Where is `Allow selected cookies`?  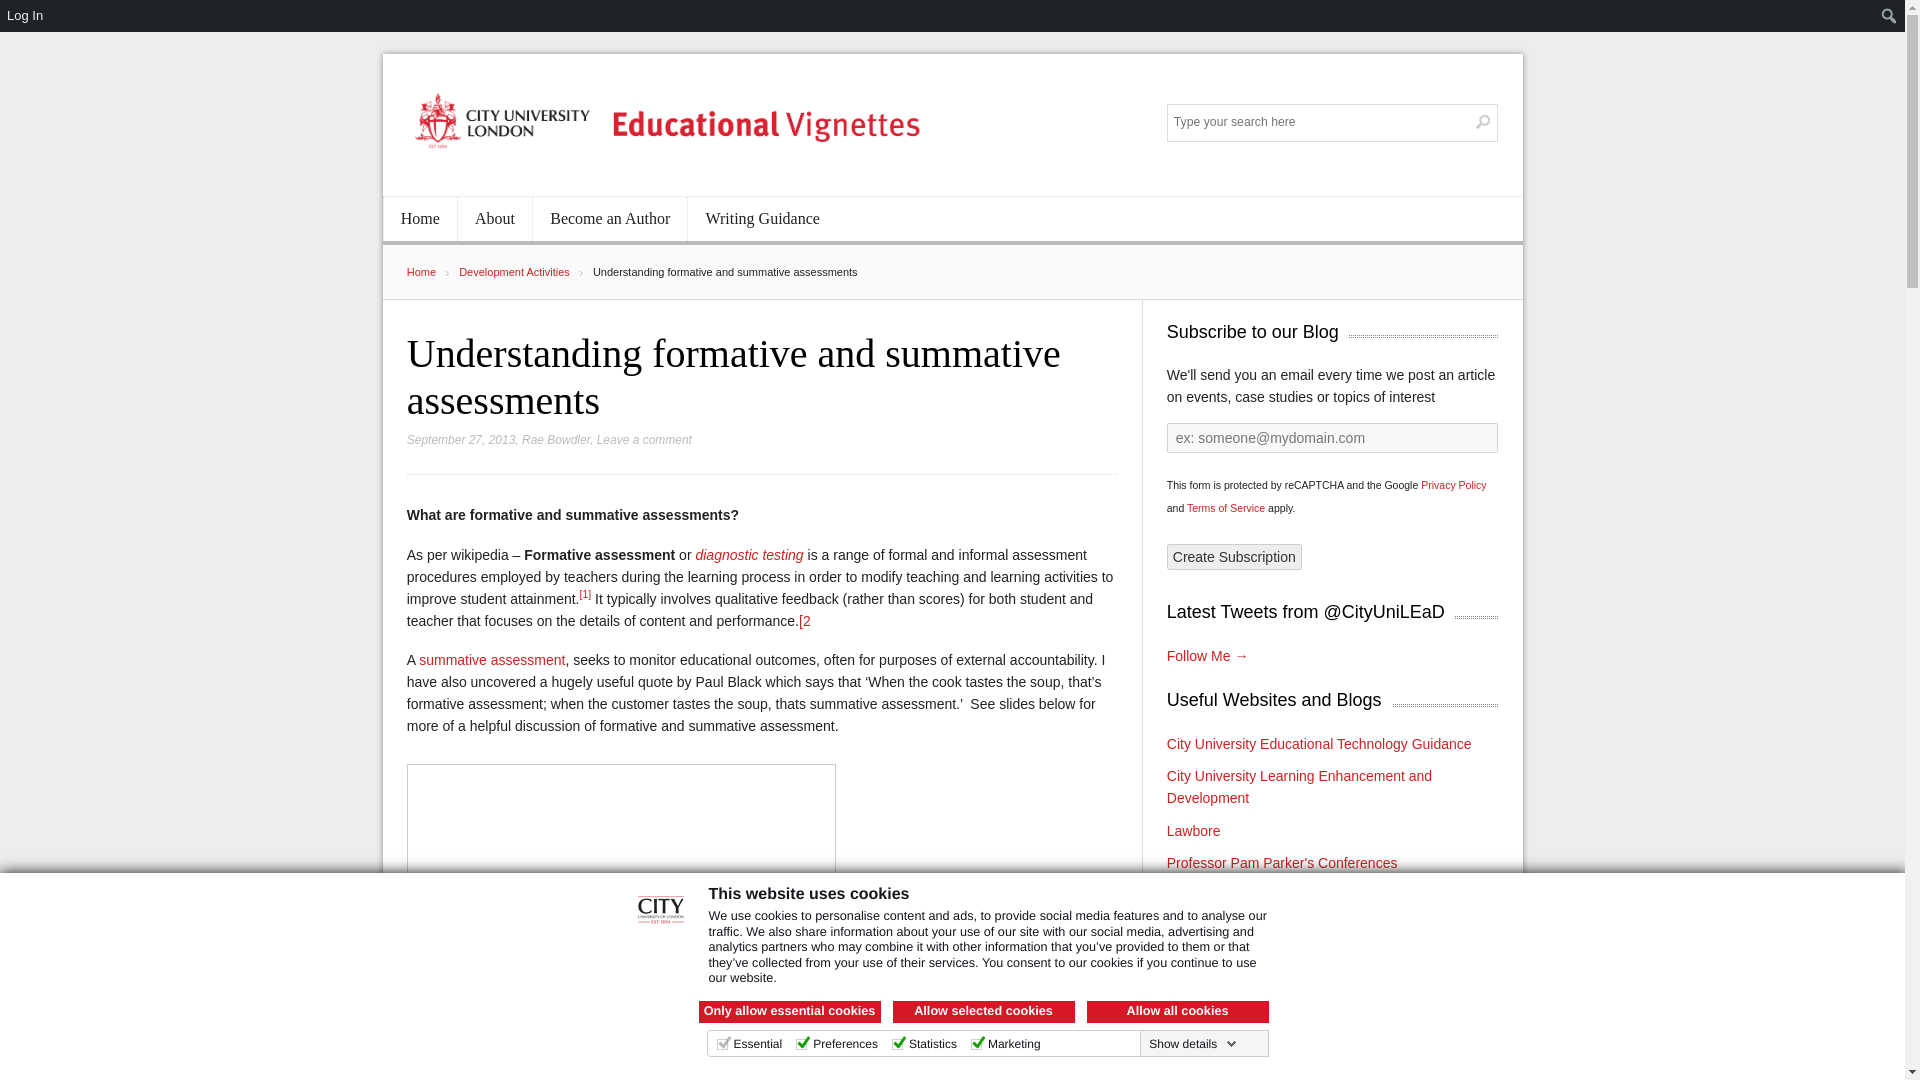
Allow selected cookies is located at coordinates (982, 1012).